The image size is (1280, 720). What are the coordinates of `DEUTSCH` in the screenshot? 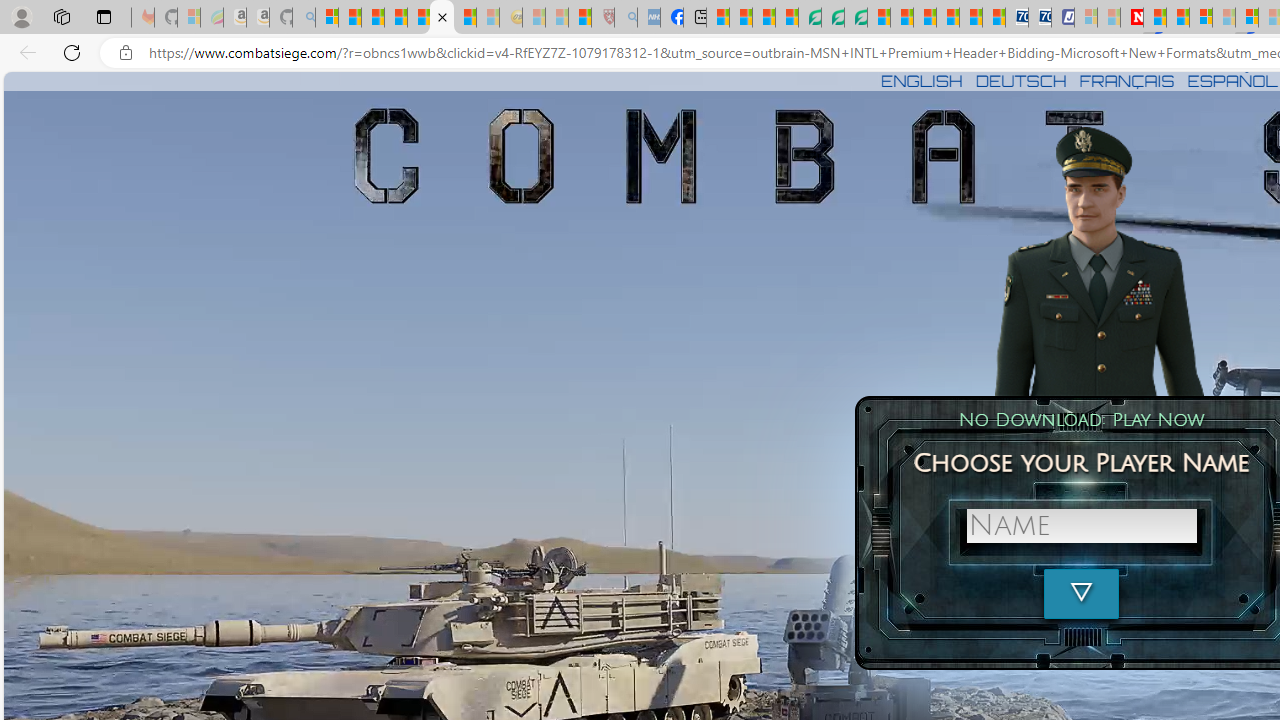 It's located at (1021, 80).